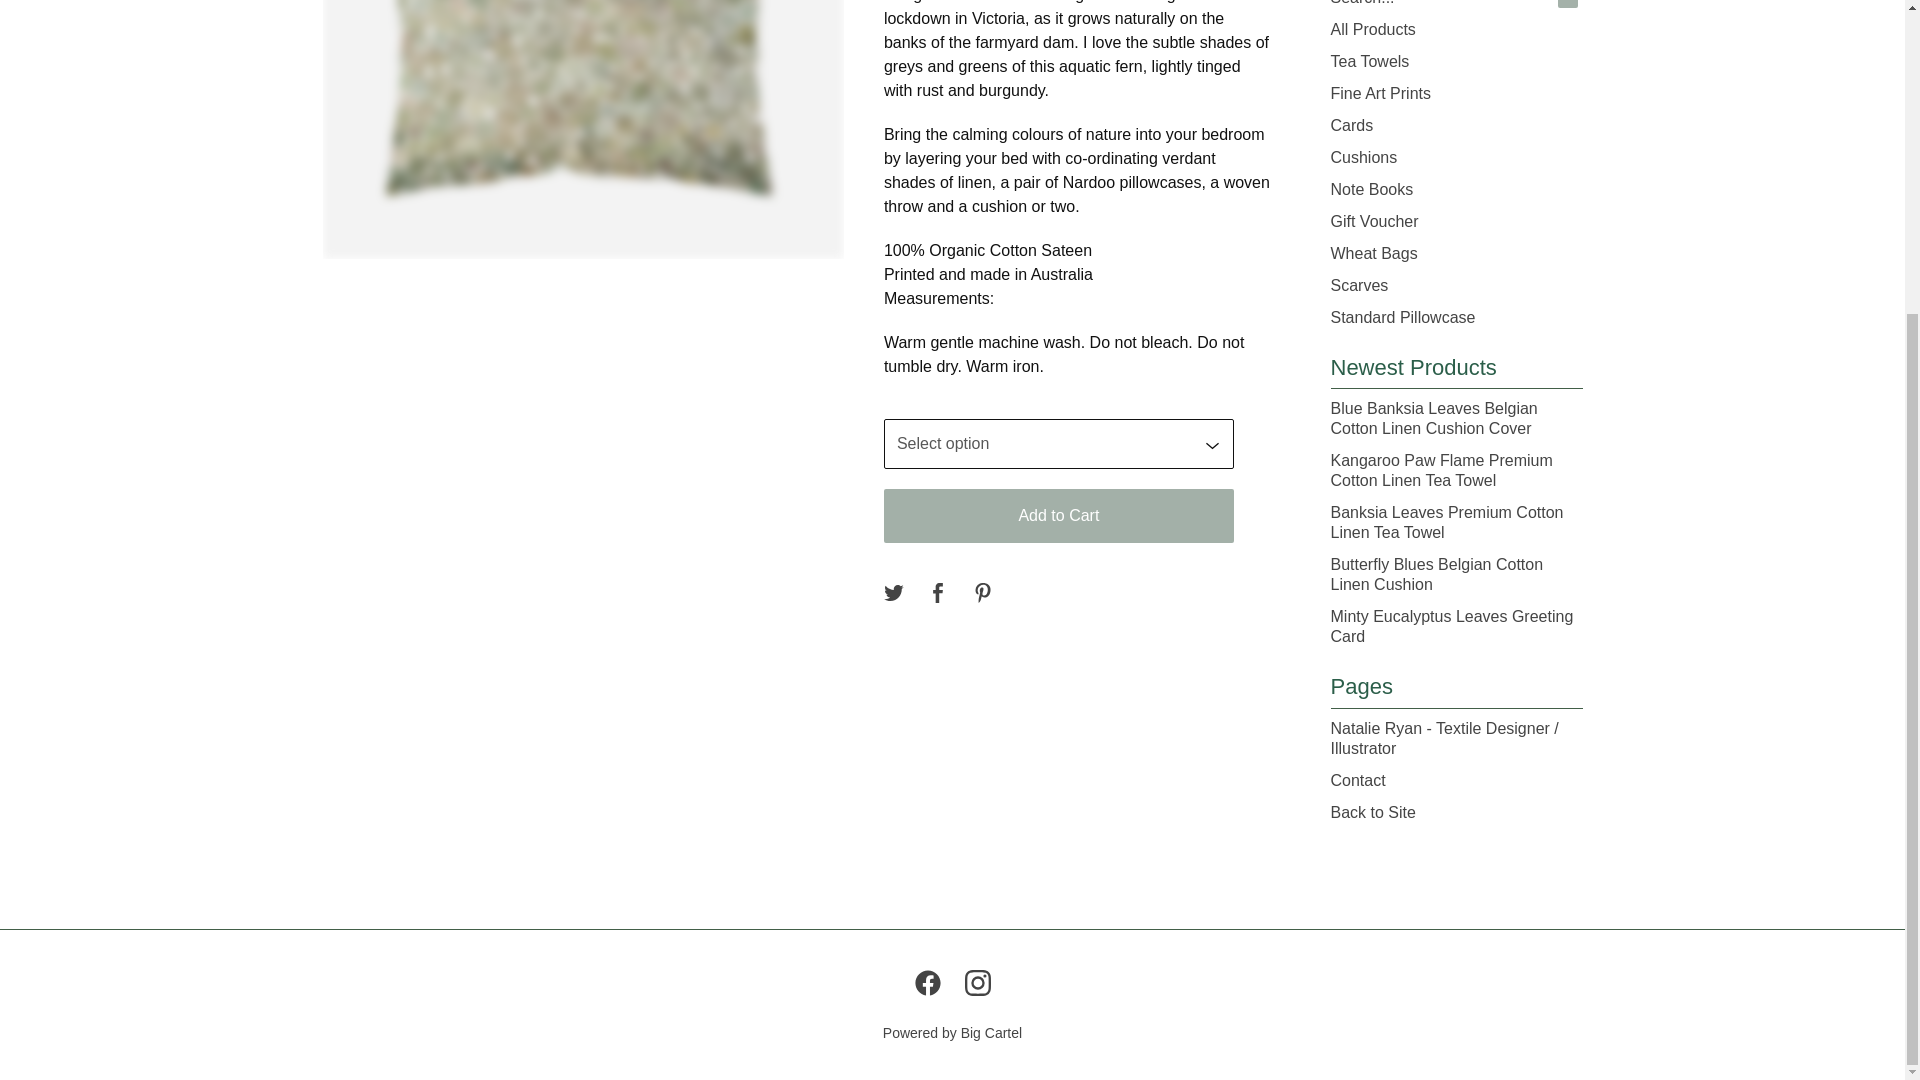 The width and height of the screenshot is (1920, 1080). Describe the element at coordinates (1456, 190) in the screenshot. I see `View Note Books` at that location.